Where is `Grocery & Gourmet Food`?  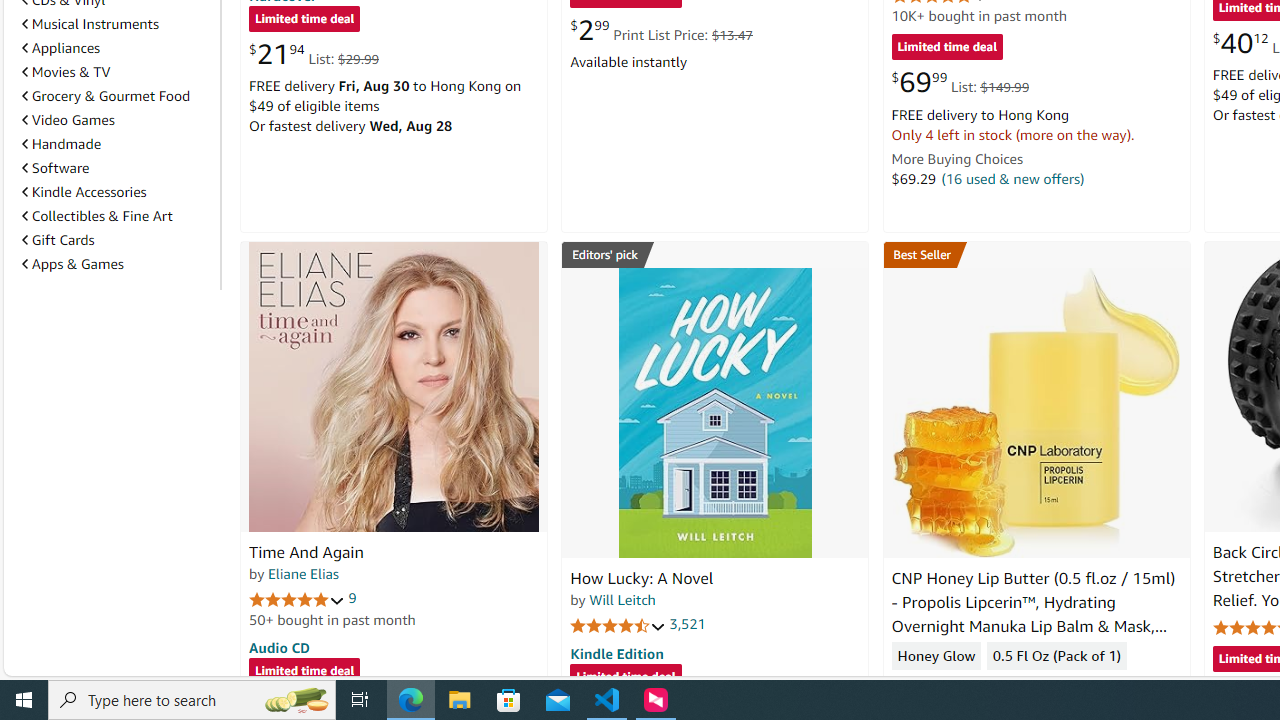 Grocery & Gourmet Food is located at coordinates (106, 96).